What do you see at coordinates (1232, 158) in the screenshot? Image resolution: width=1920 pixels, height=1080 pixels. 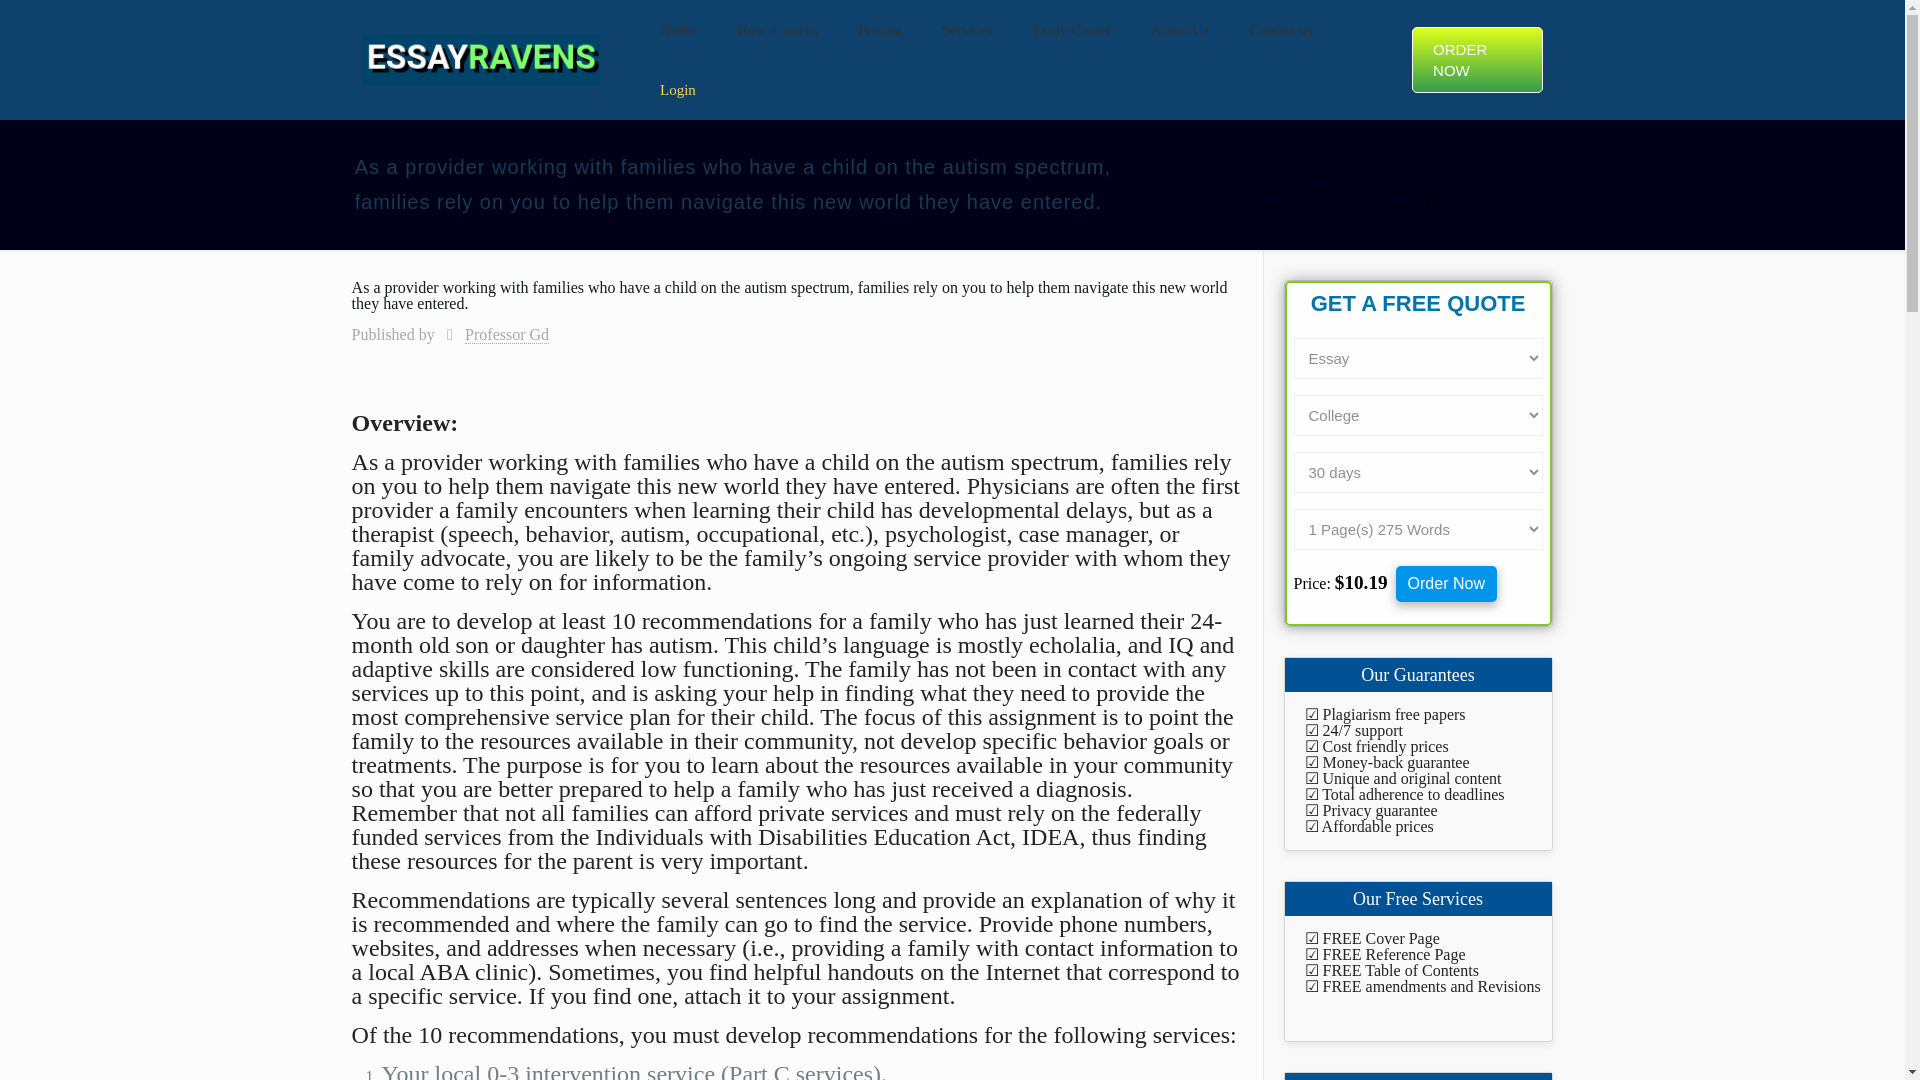 I see `Home` at bounding box center [1232, 158].